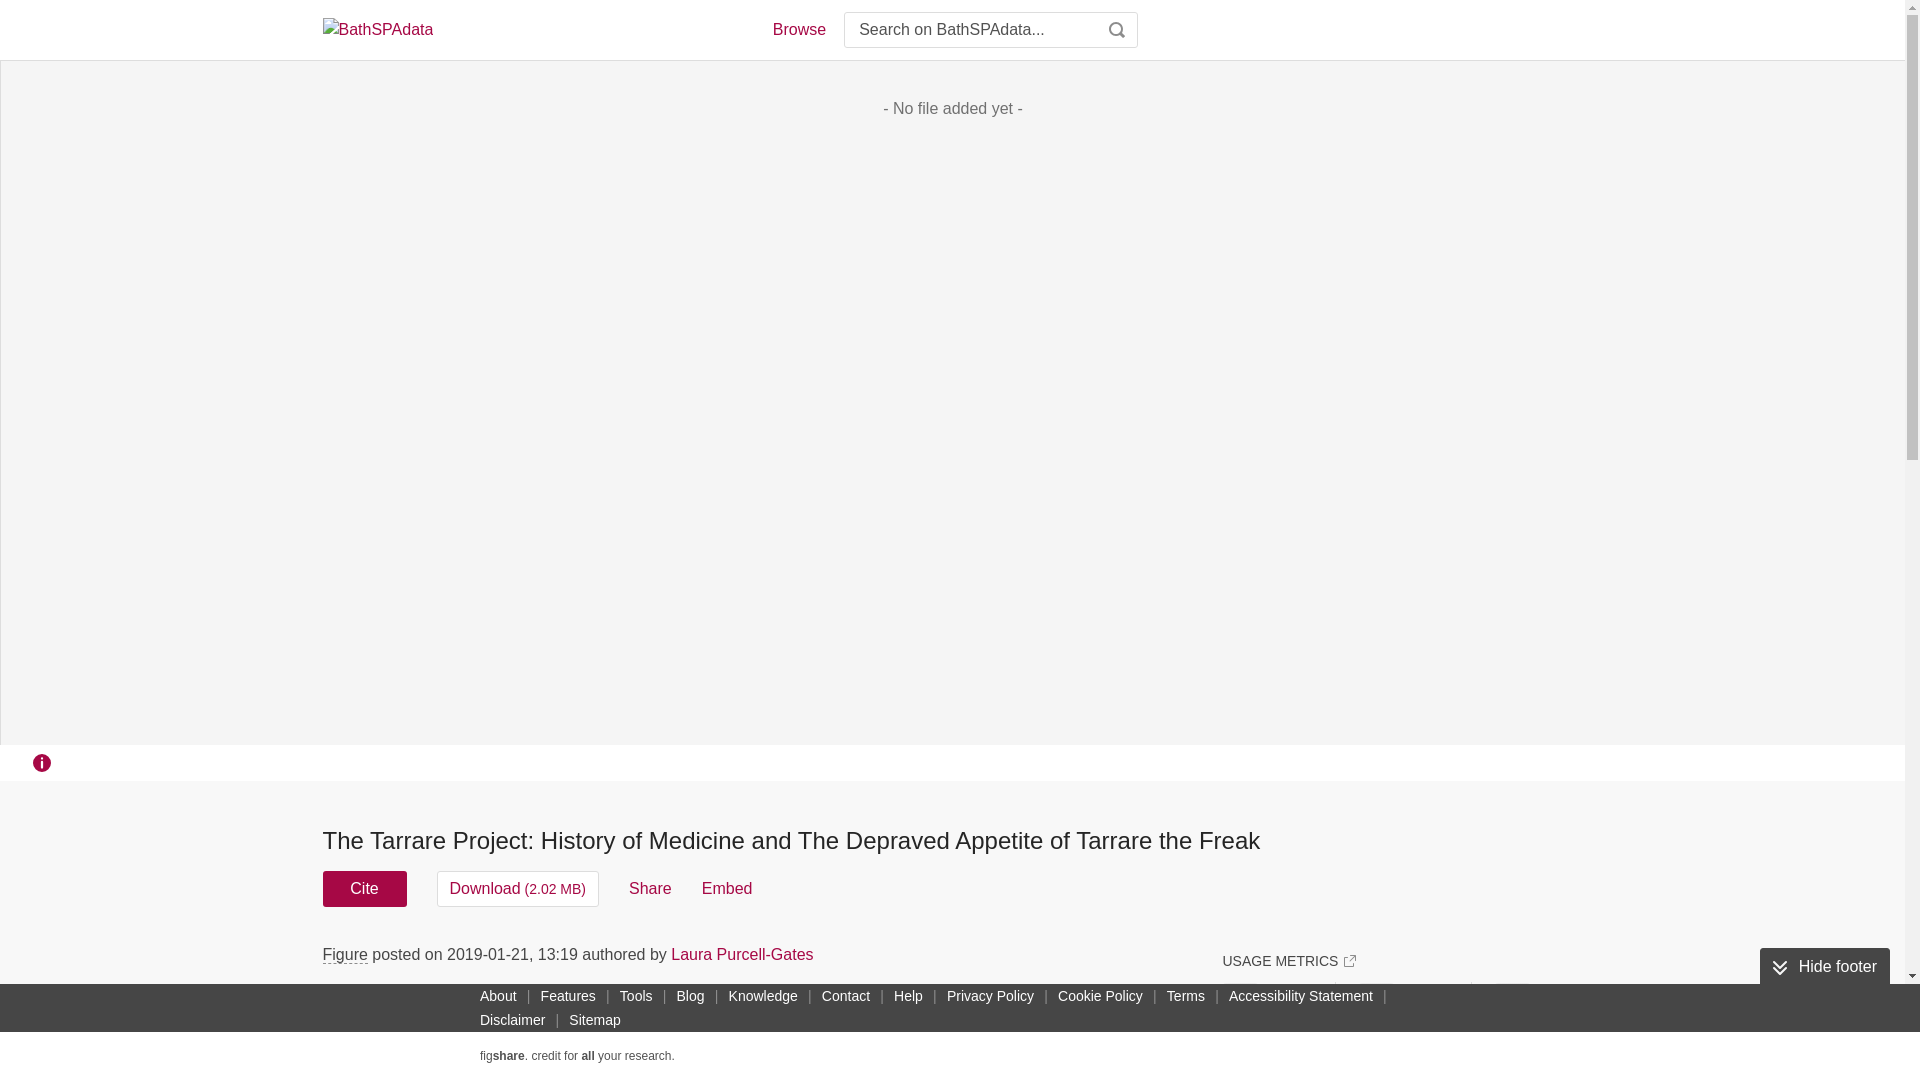 This screenshot has height=1080, width=1920. I want to click on Share, so click(650, 888).